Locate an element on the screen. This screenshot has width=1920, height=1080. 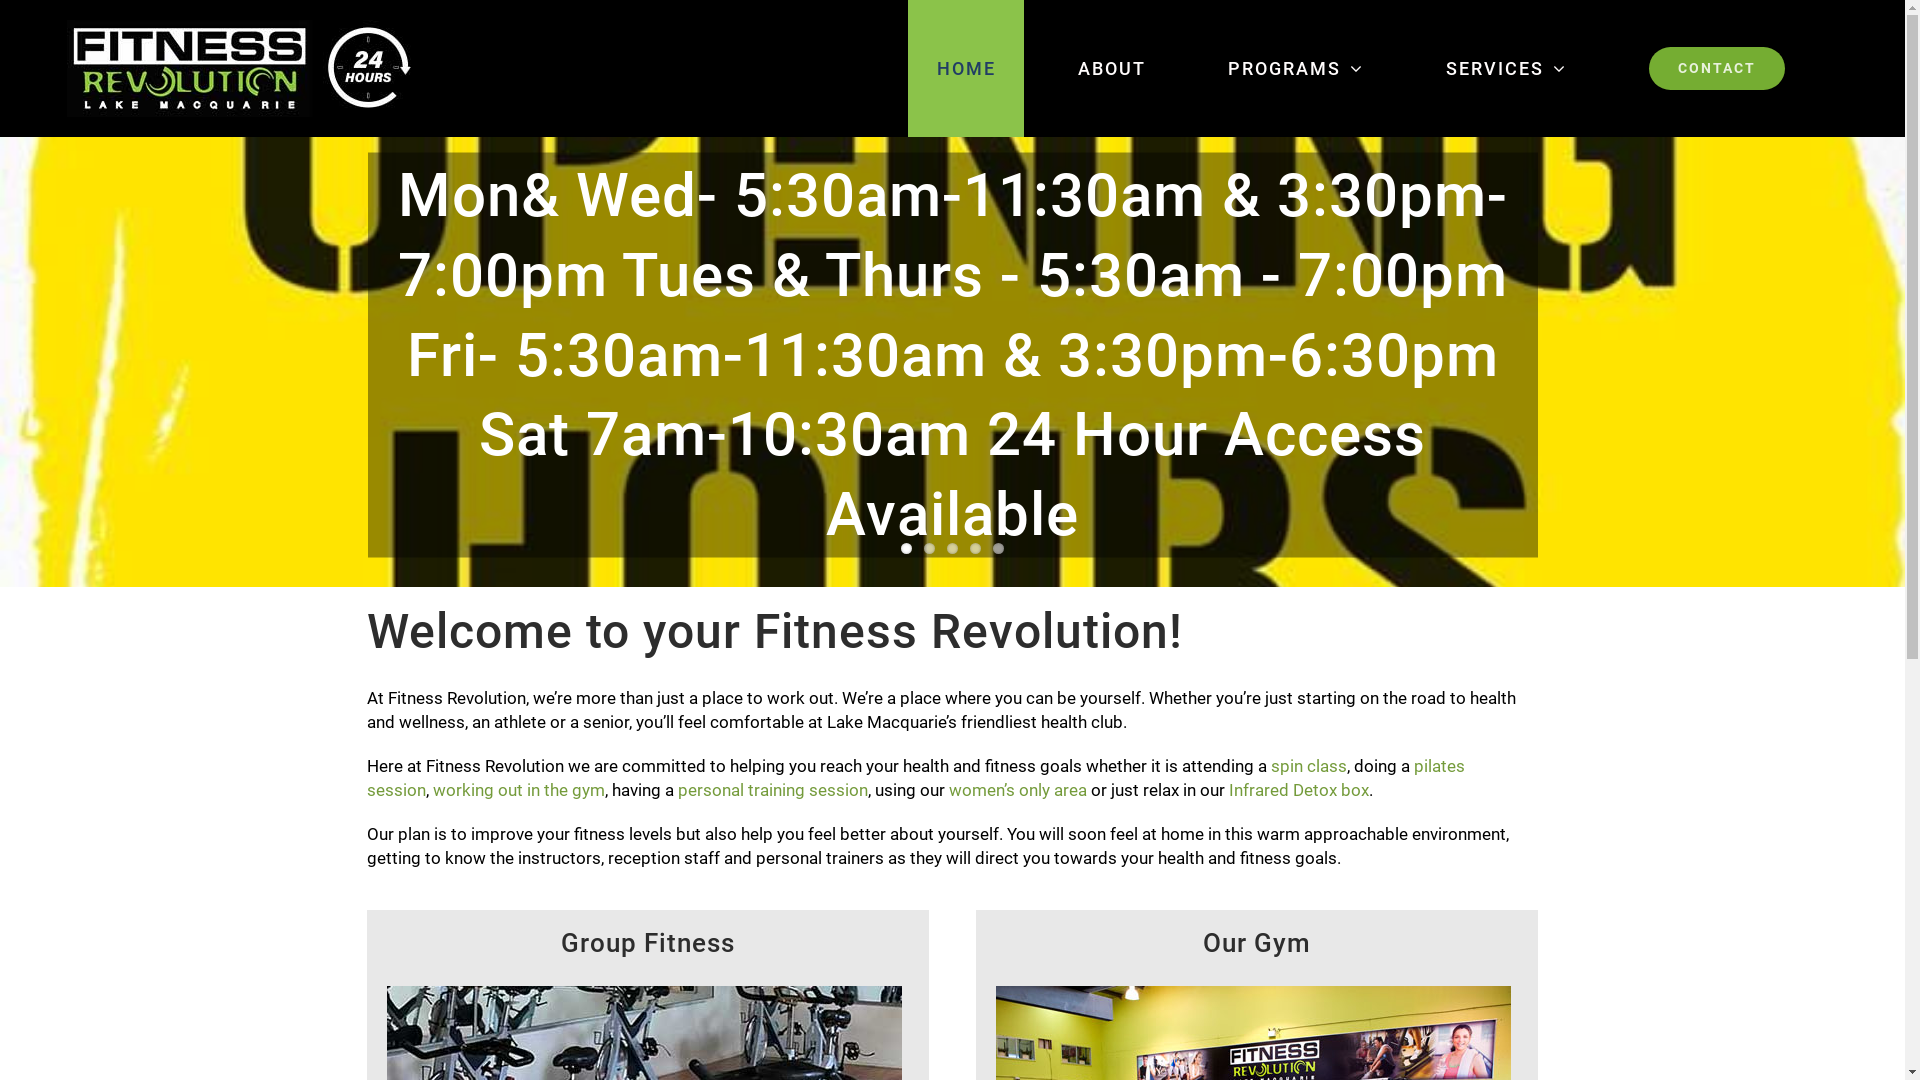
HOME is located at coordinates (966, 68).